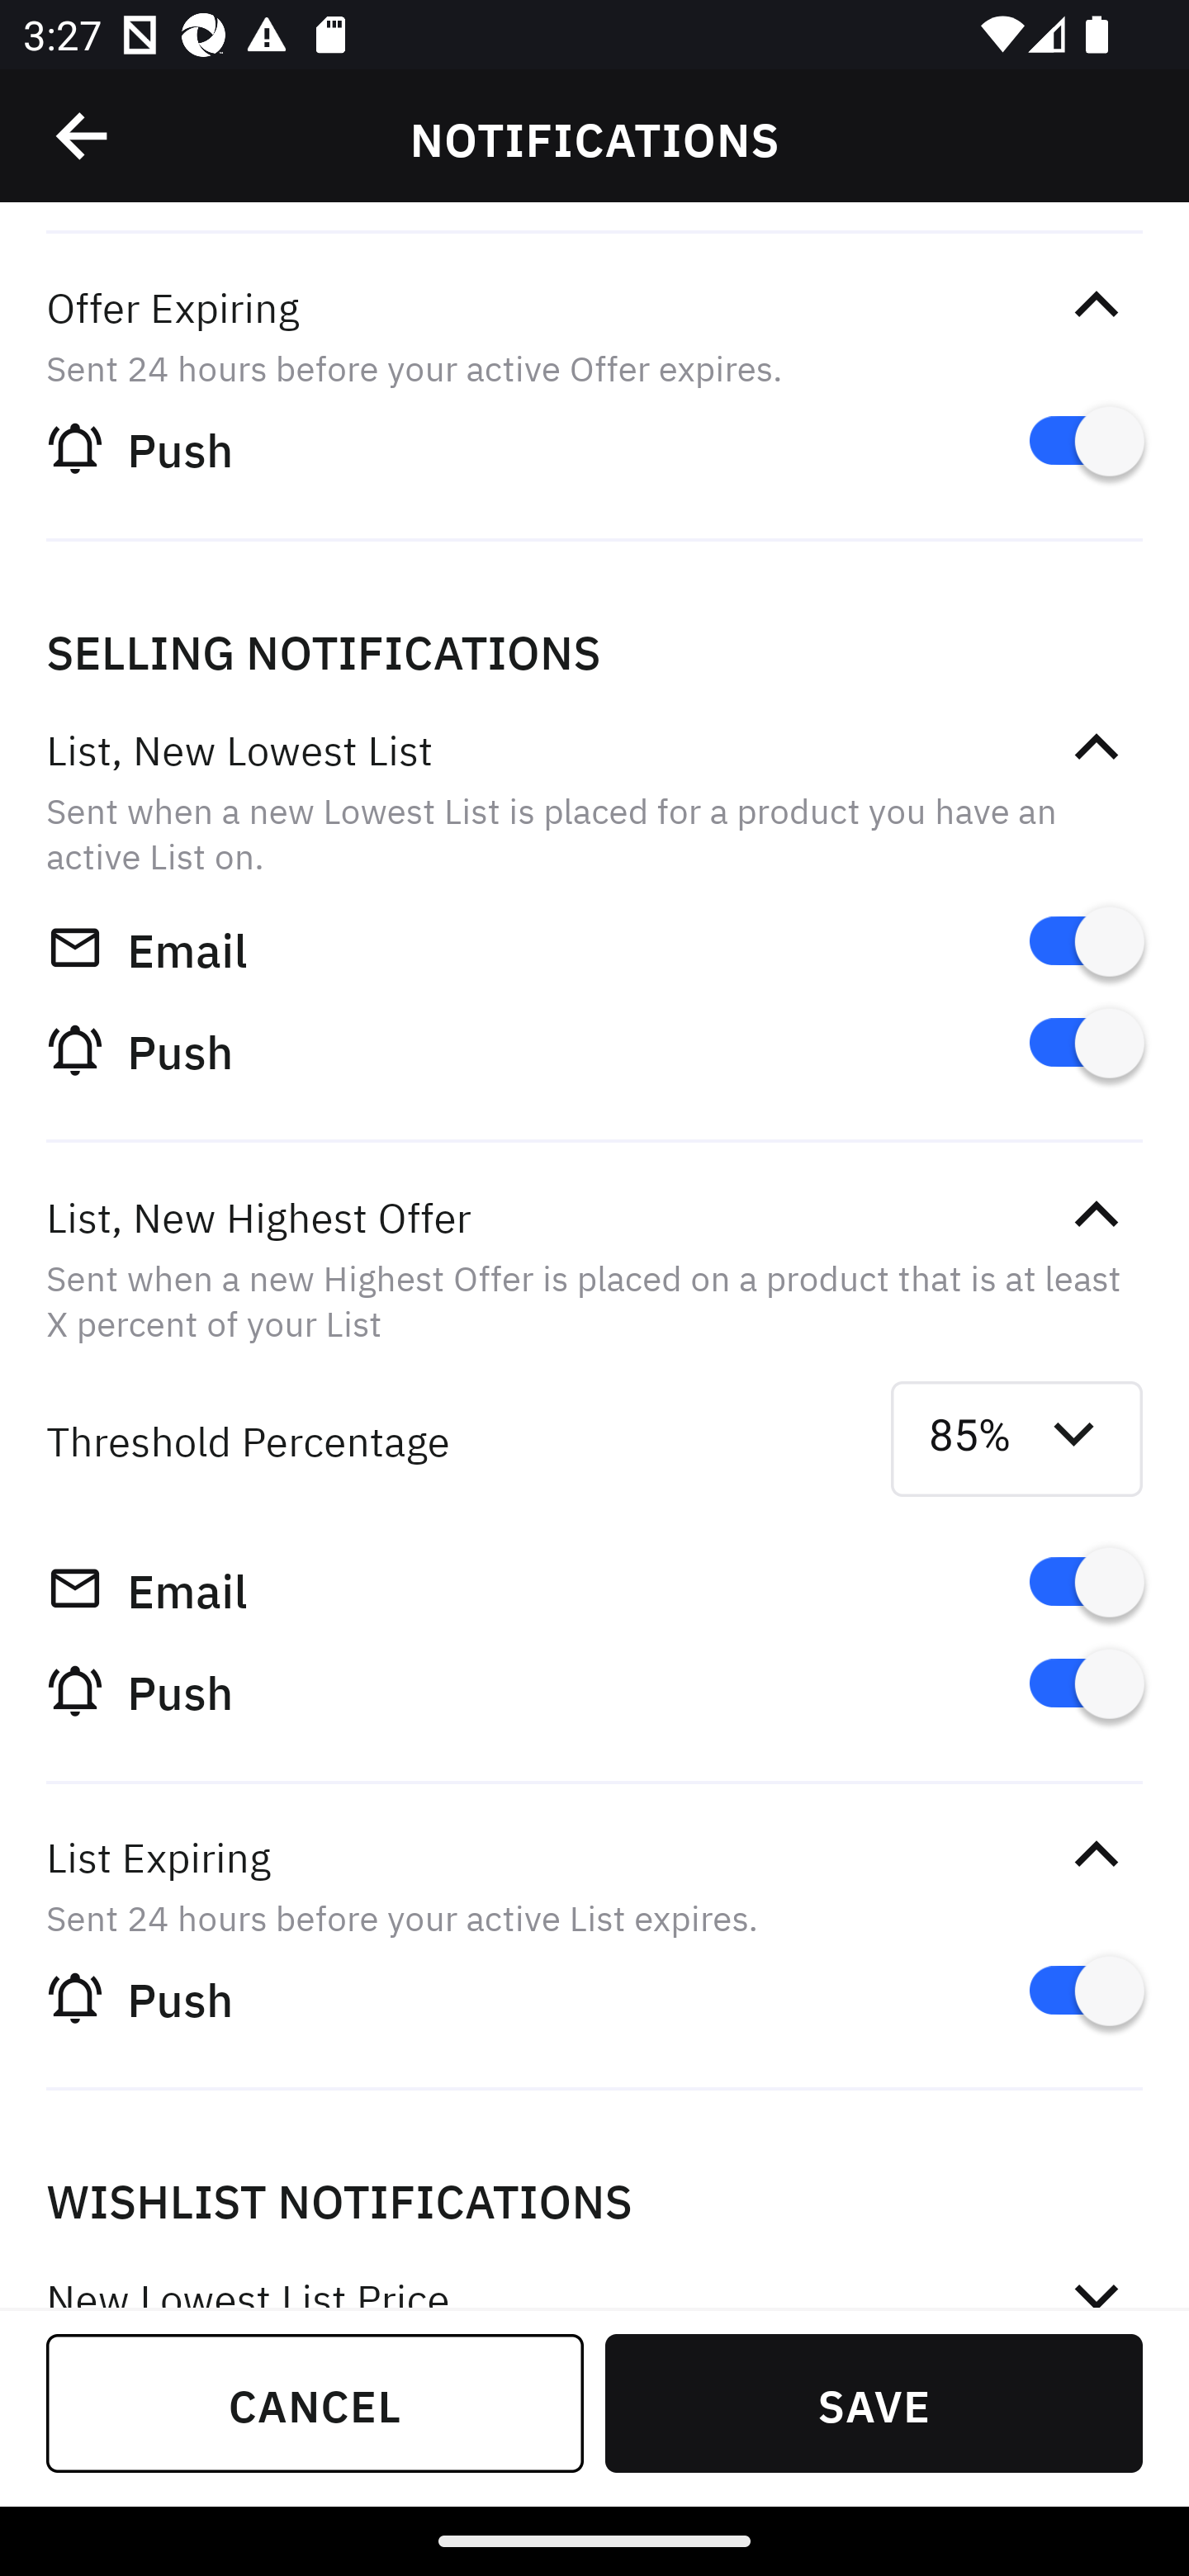  Describe the element at coordinates (1096, 2284) in the screenshot. I see `` at that location.